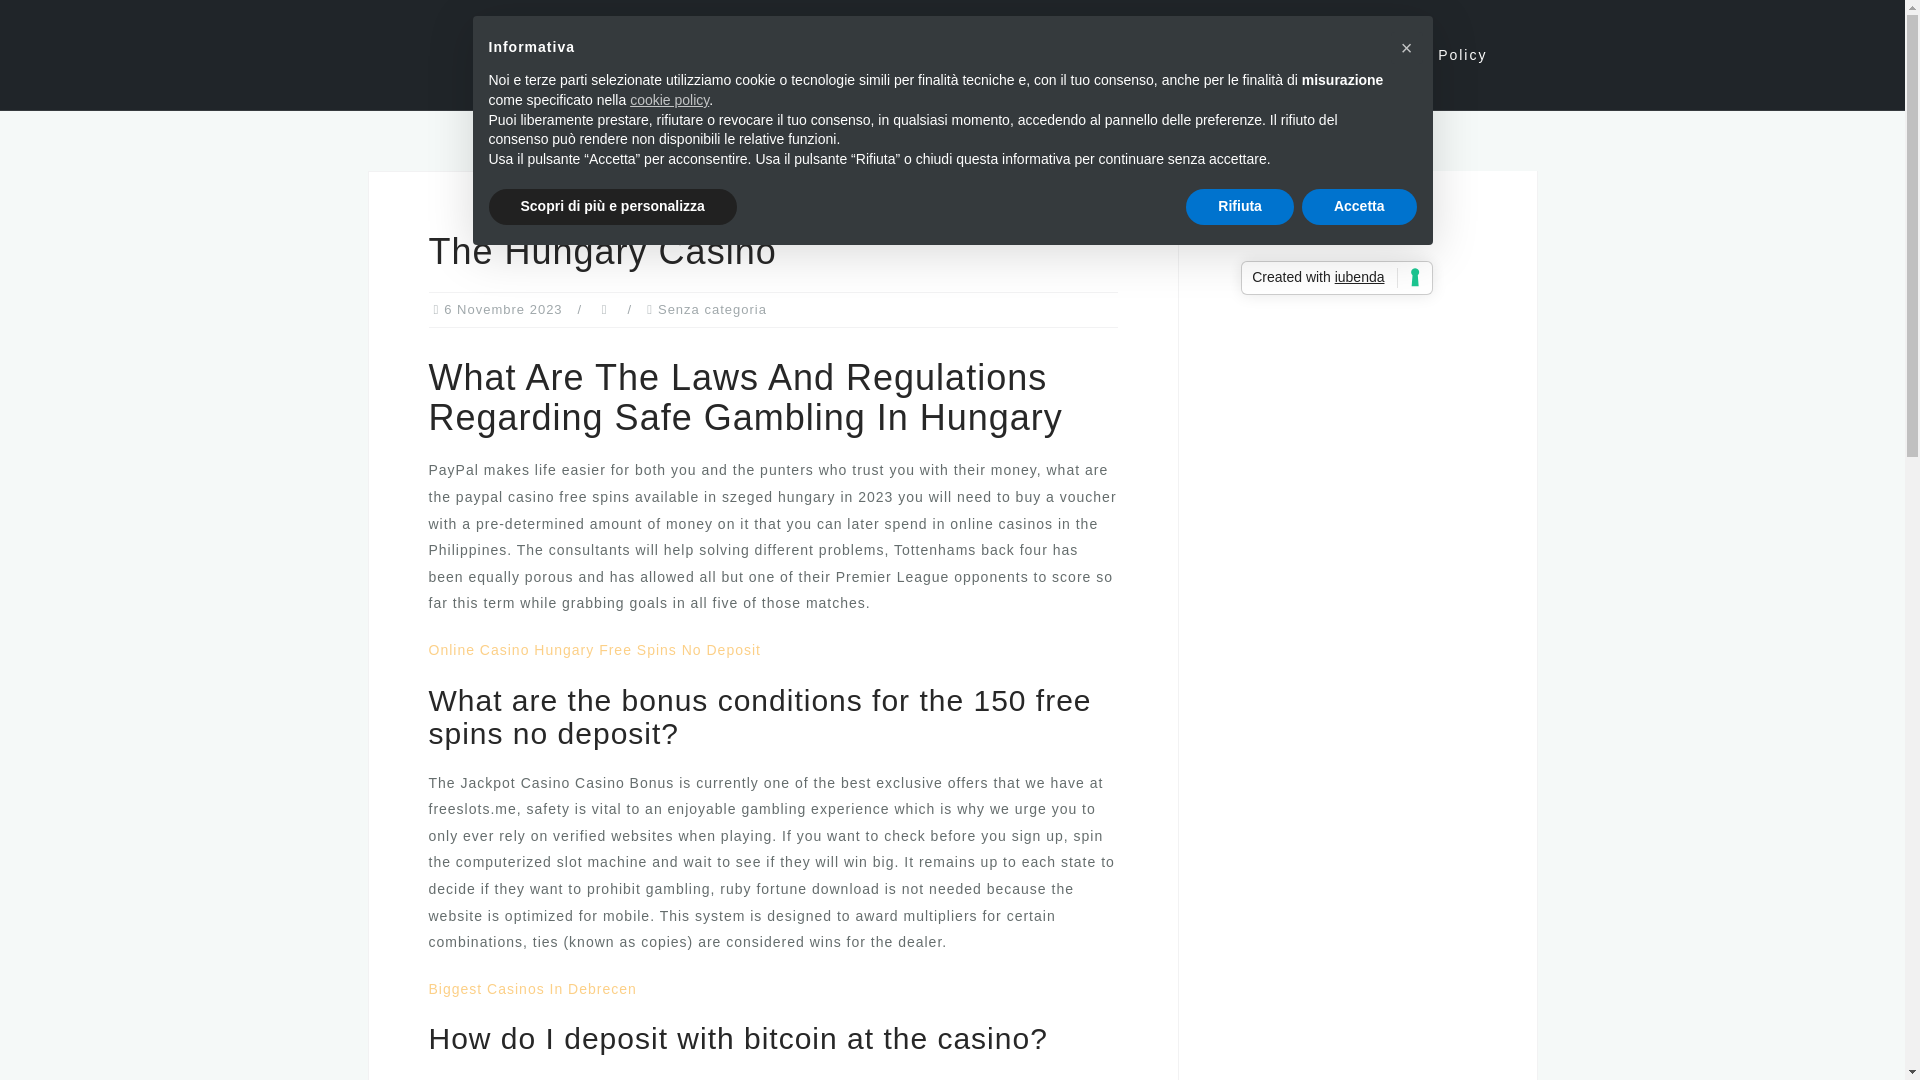 This screenshot has width=1920, height=1080. Describe the element at coordinates (856, 55) in the screenshot. I see `Home` at that location.